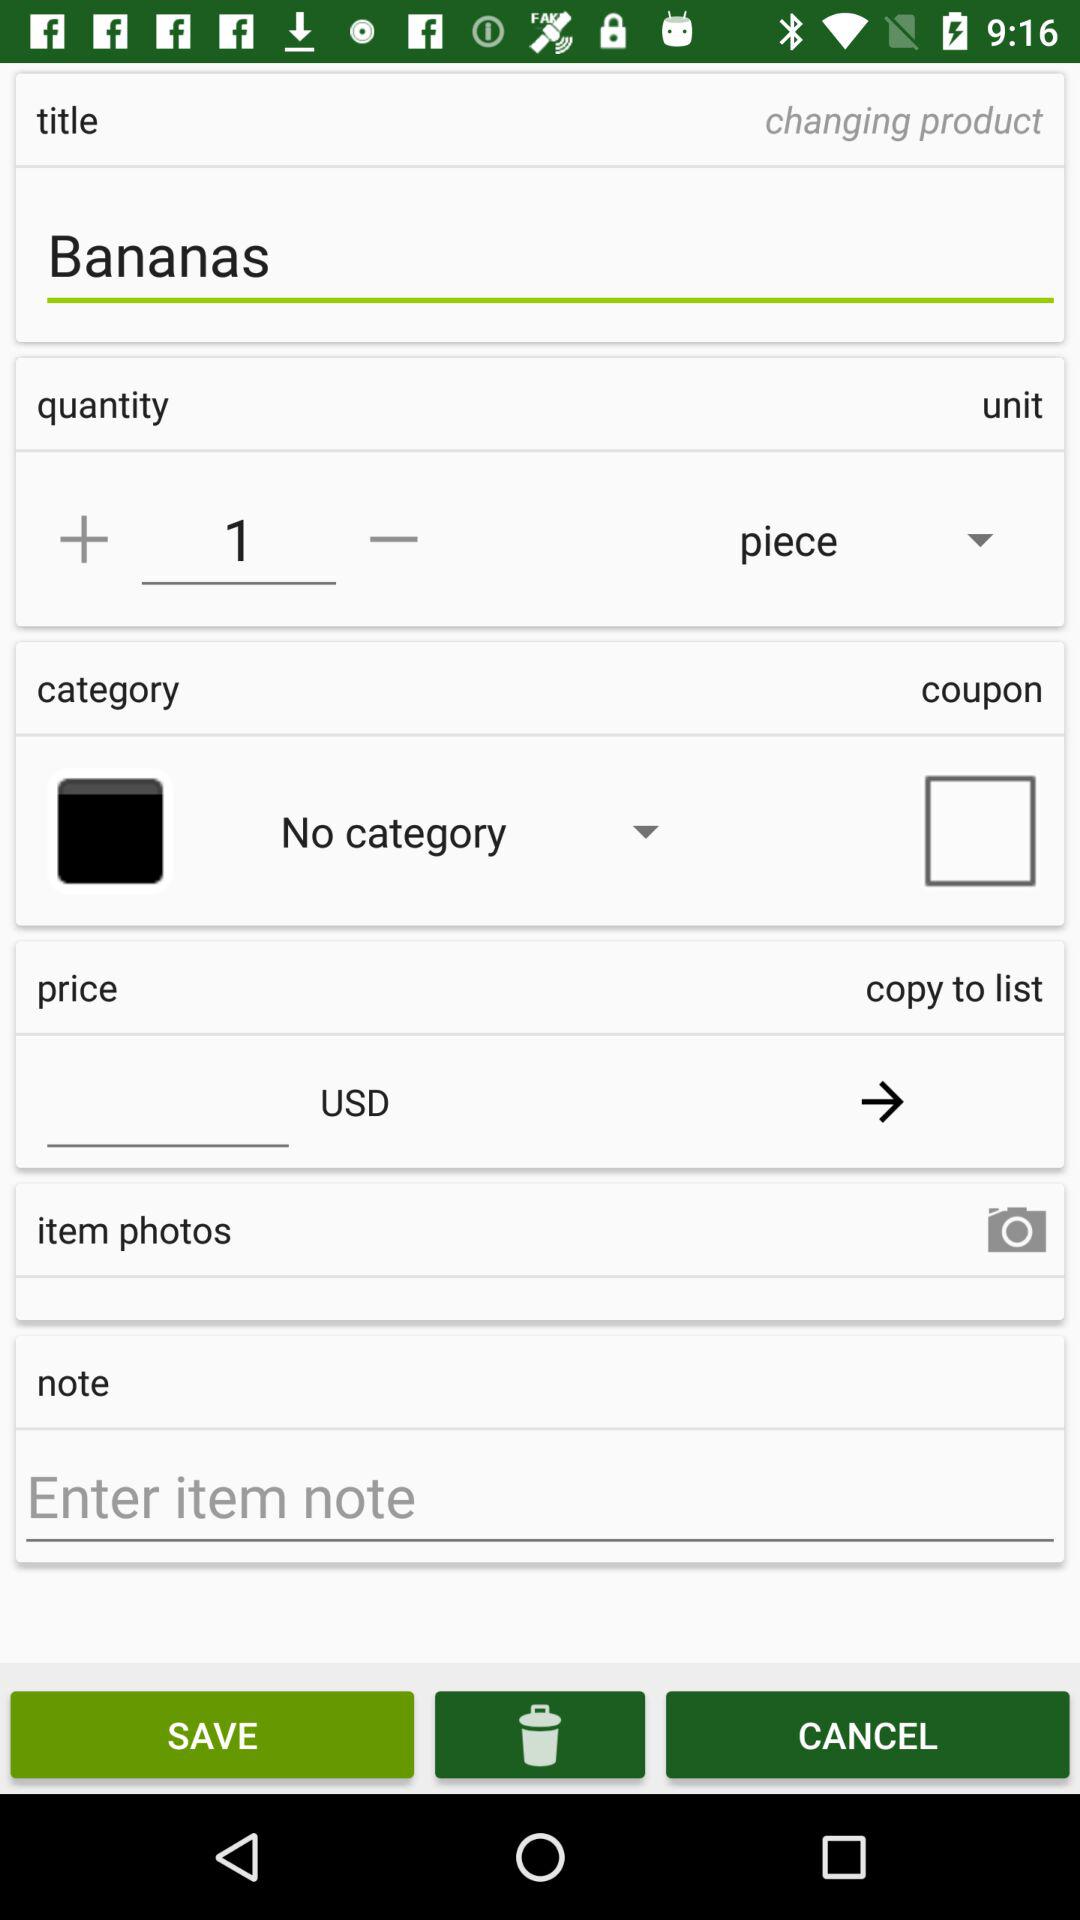  Describe the element at coordinates (550, 254) in the screenshot. I see `tap the bananas` at that location.